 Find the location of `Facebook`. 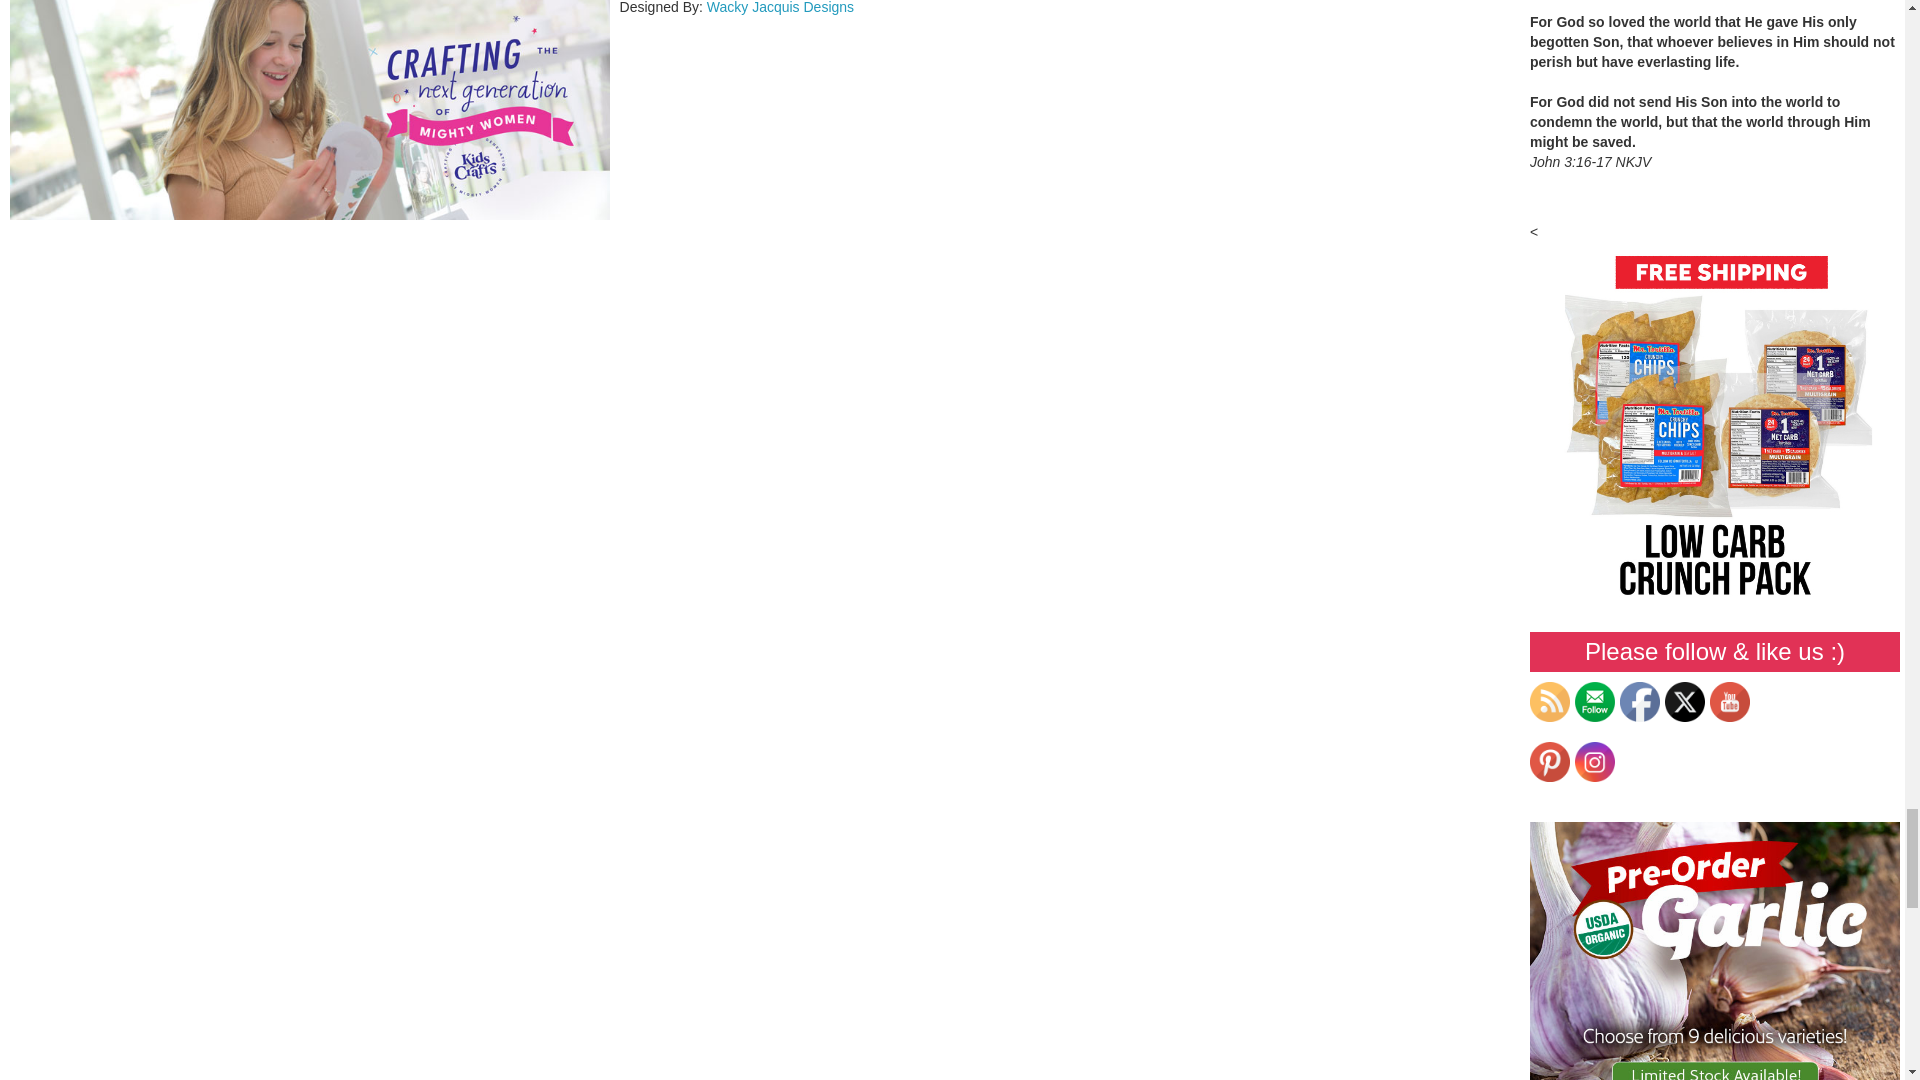

Facebook is located at coordinates (1640, 702).